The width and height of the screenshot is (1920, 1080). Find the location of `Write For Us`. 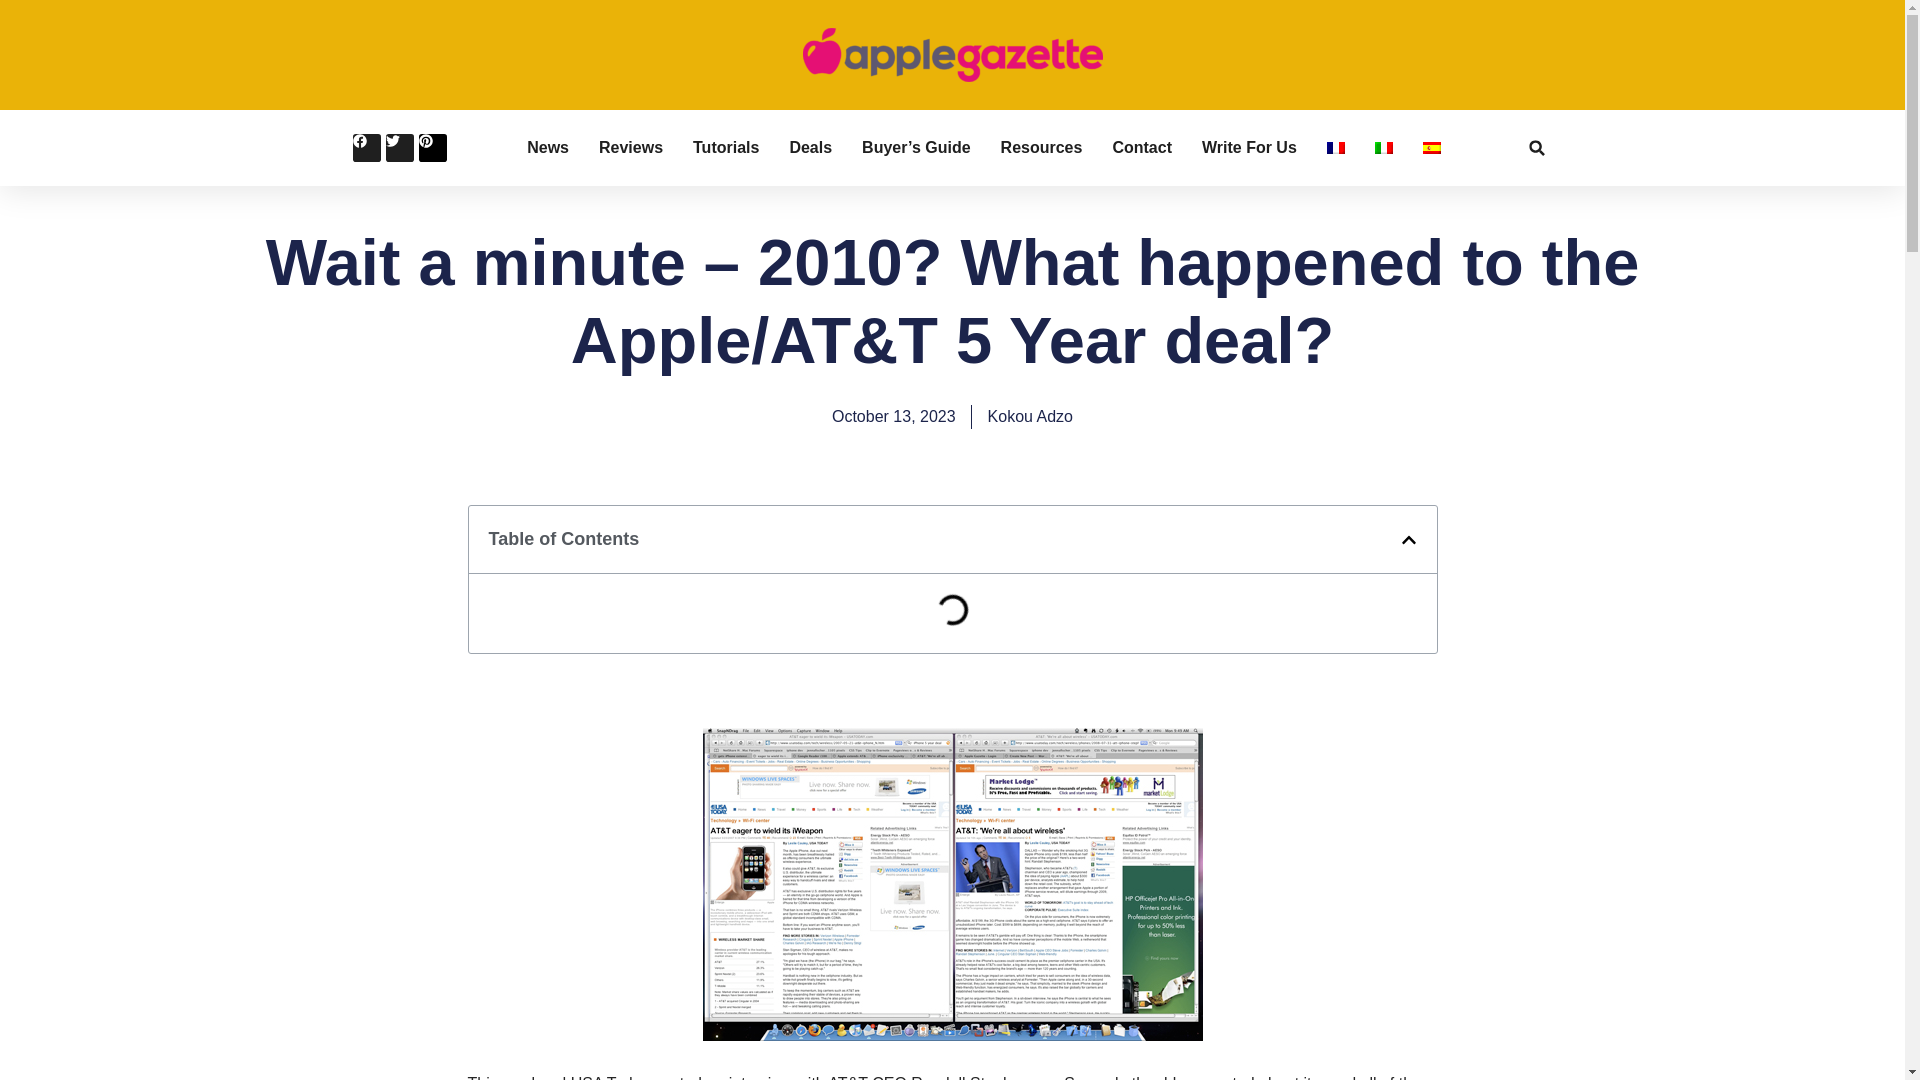

Write For Us is located at coordinates (1249, 148).